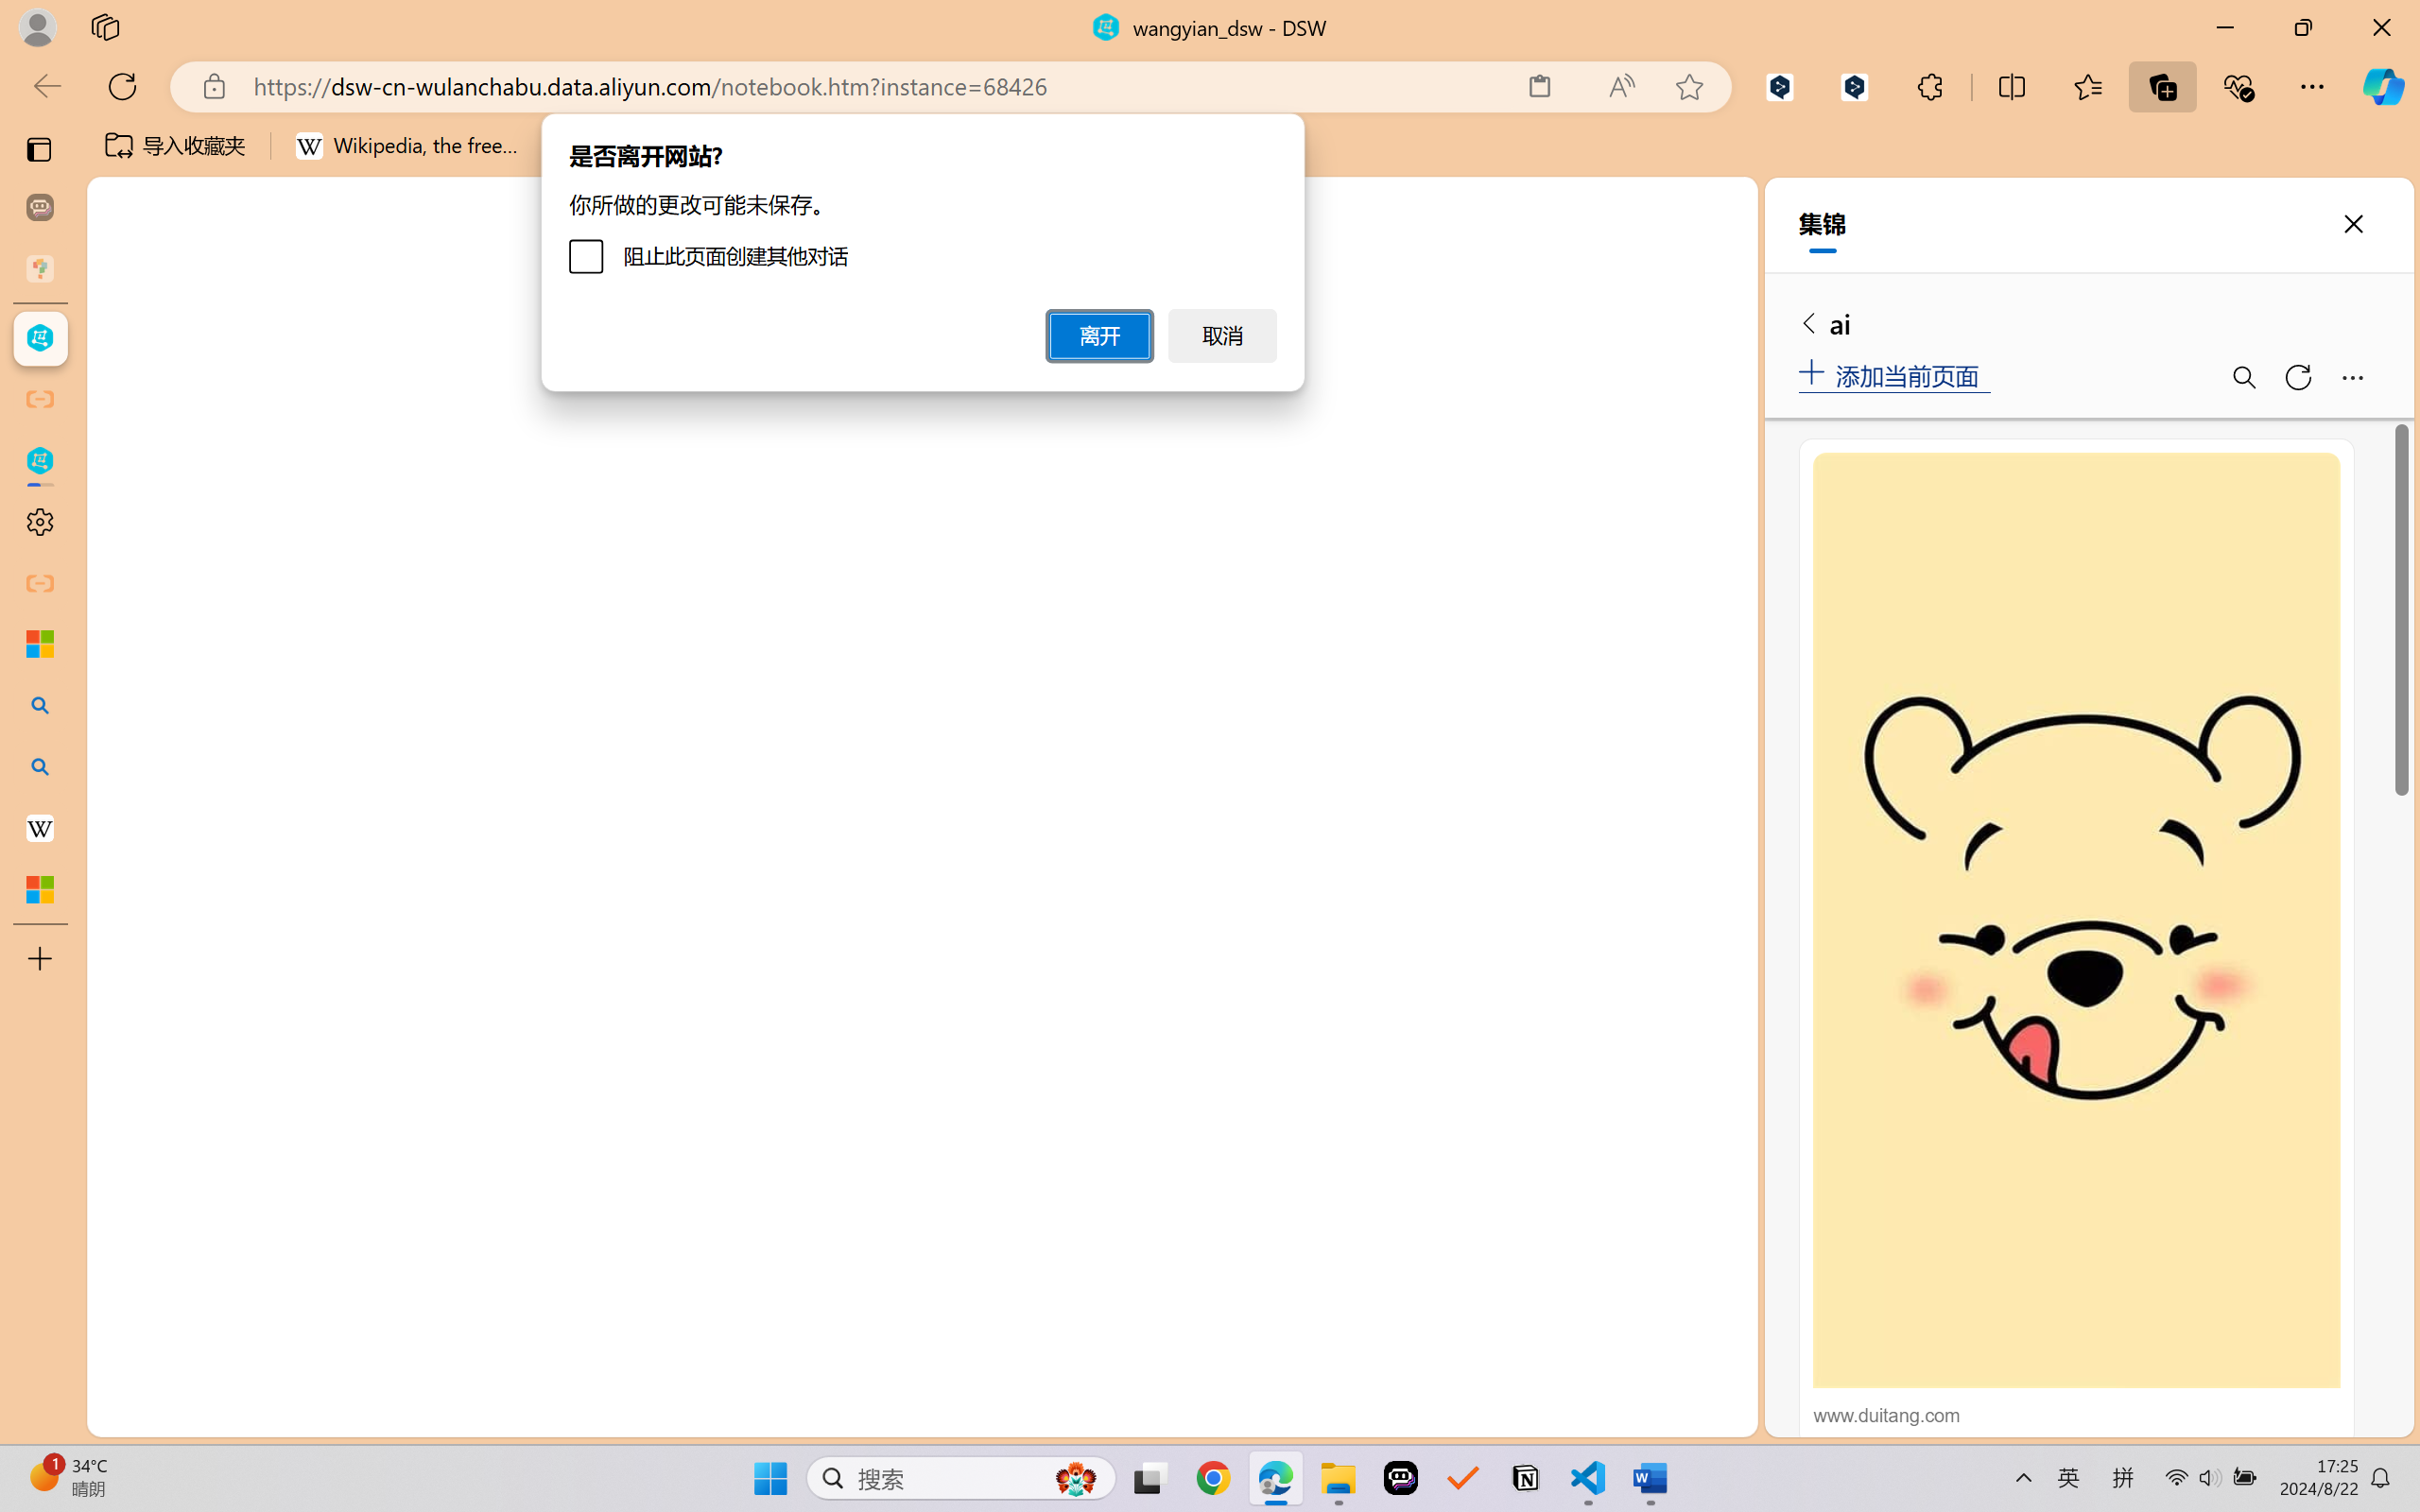 The height and width of the screenshot is (1512, 2420). I want to click on Application Menu, so click(129, 338).